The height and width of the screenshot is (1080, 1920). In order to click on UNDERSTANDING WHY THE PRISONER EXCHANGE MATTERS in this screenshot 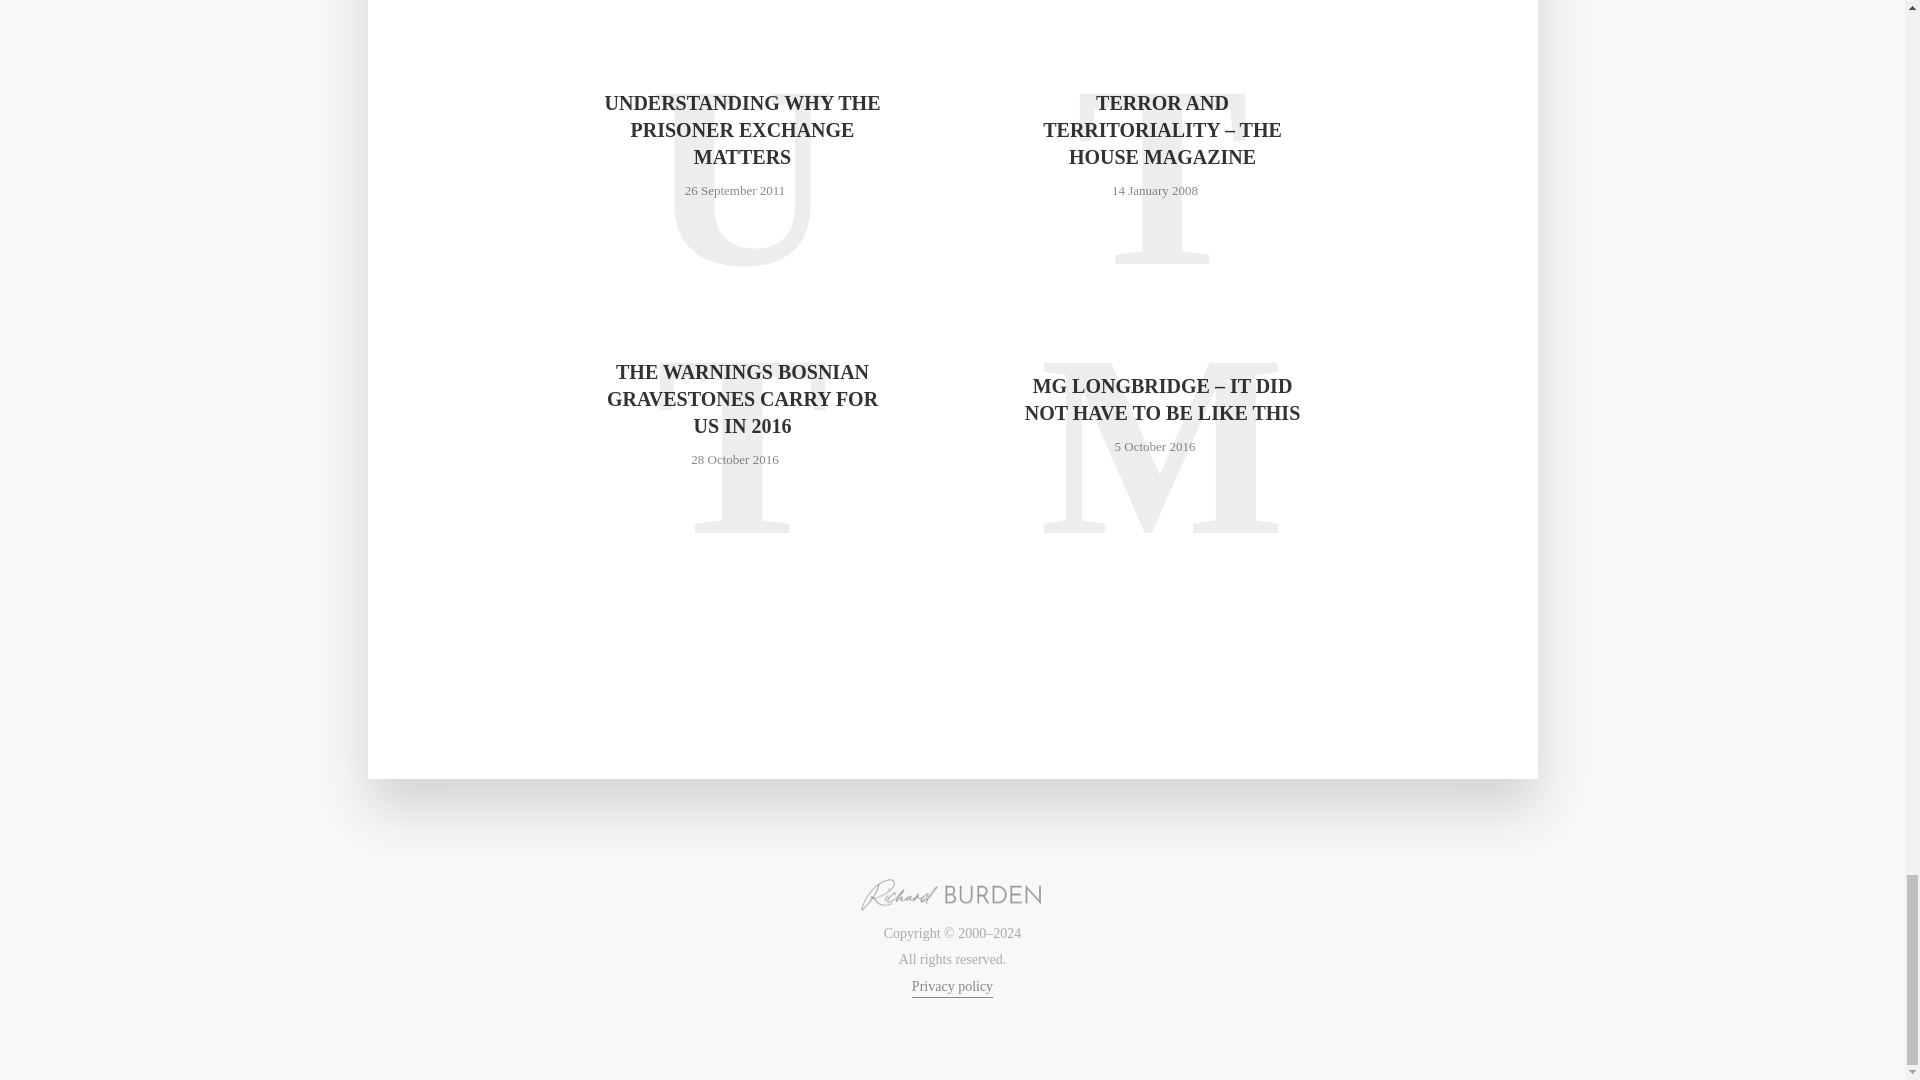, I will do `click(742, 130)`.